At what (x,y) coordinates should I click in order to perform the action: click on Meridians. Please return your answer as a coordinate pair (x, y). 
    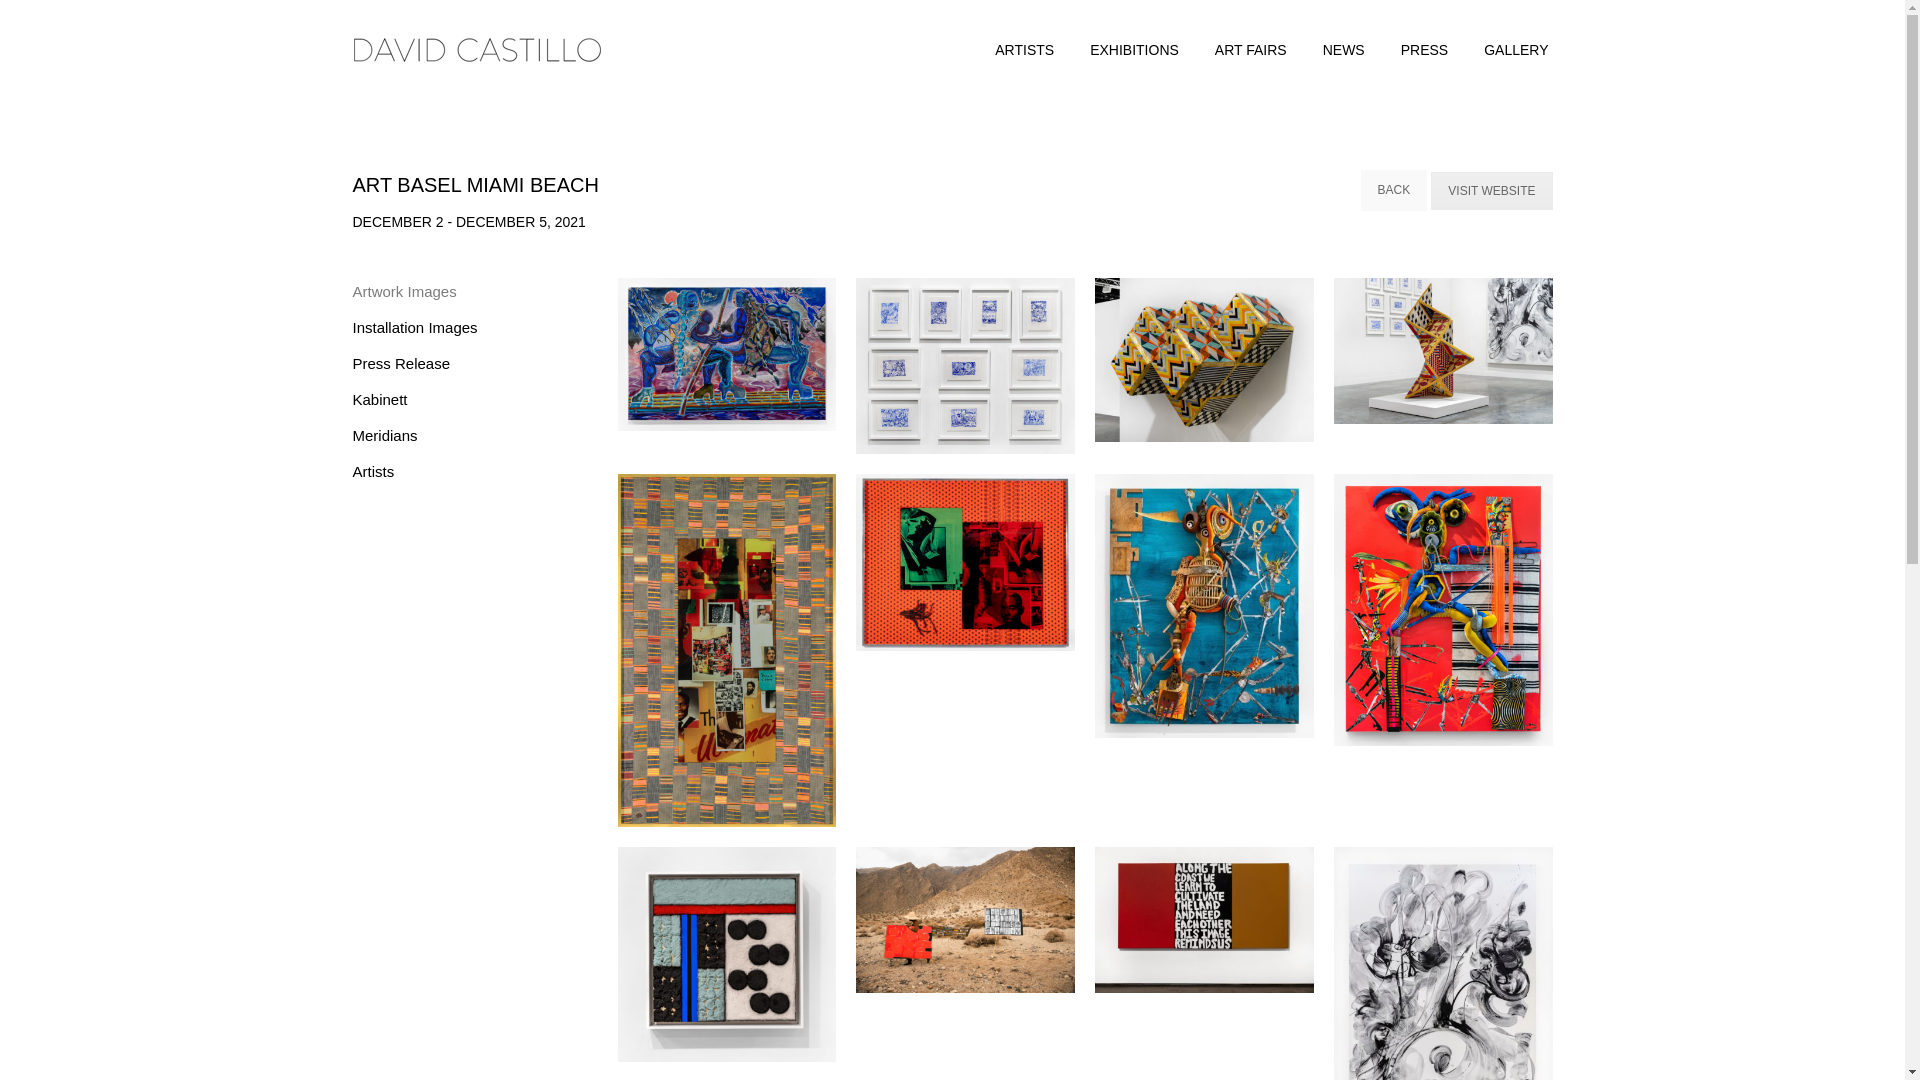
    Looking at the image, I should click on (392, 439).